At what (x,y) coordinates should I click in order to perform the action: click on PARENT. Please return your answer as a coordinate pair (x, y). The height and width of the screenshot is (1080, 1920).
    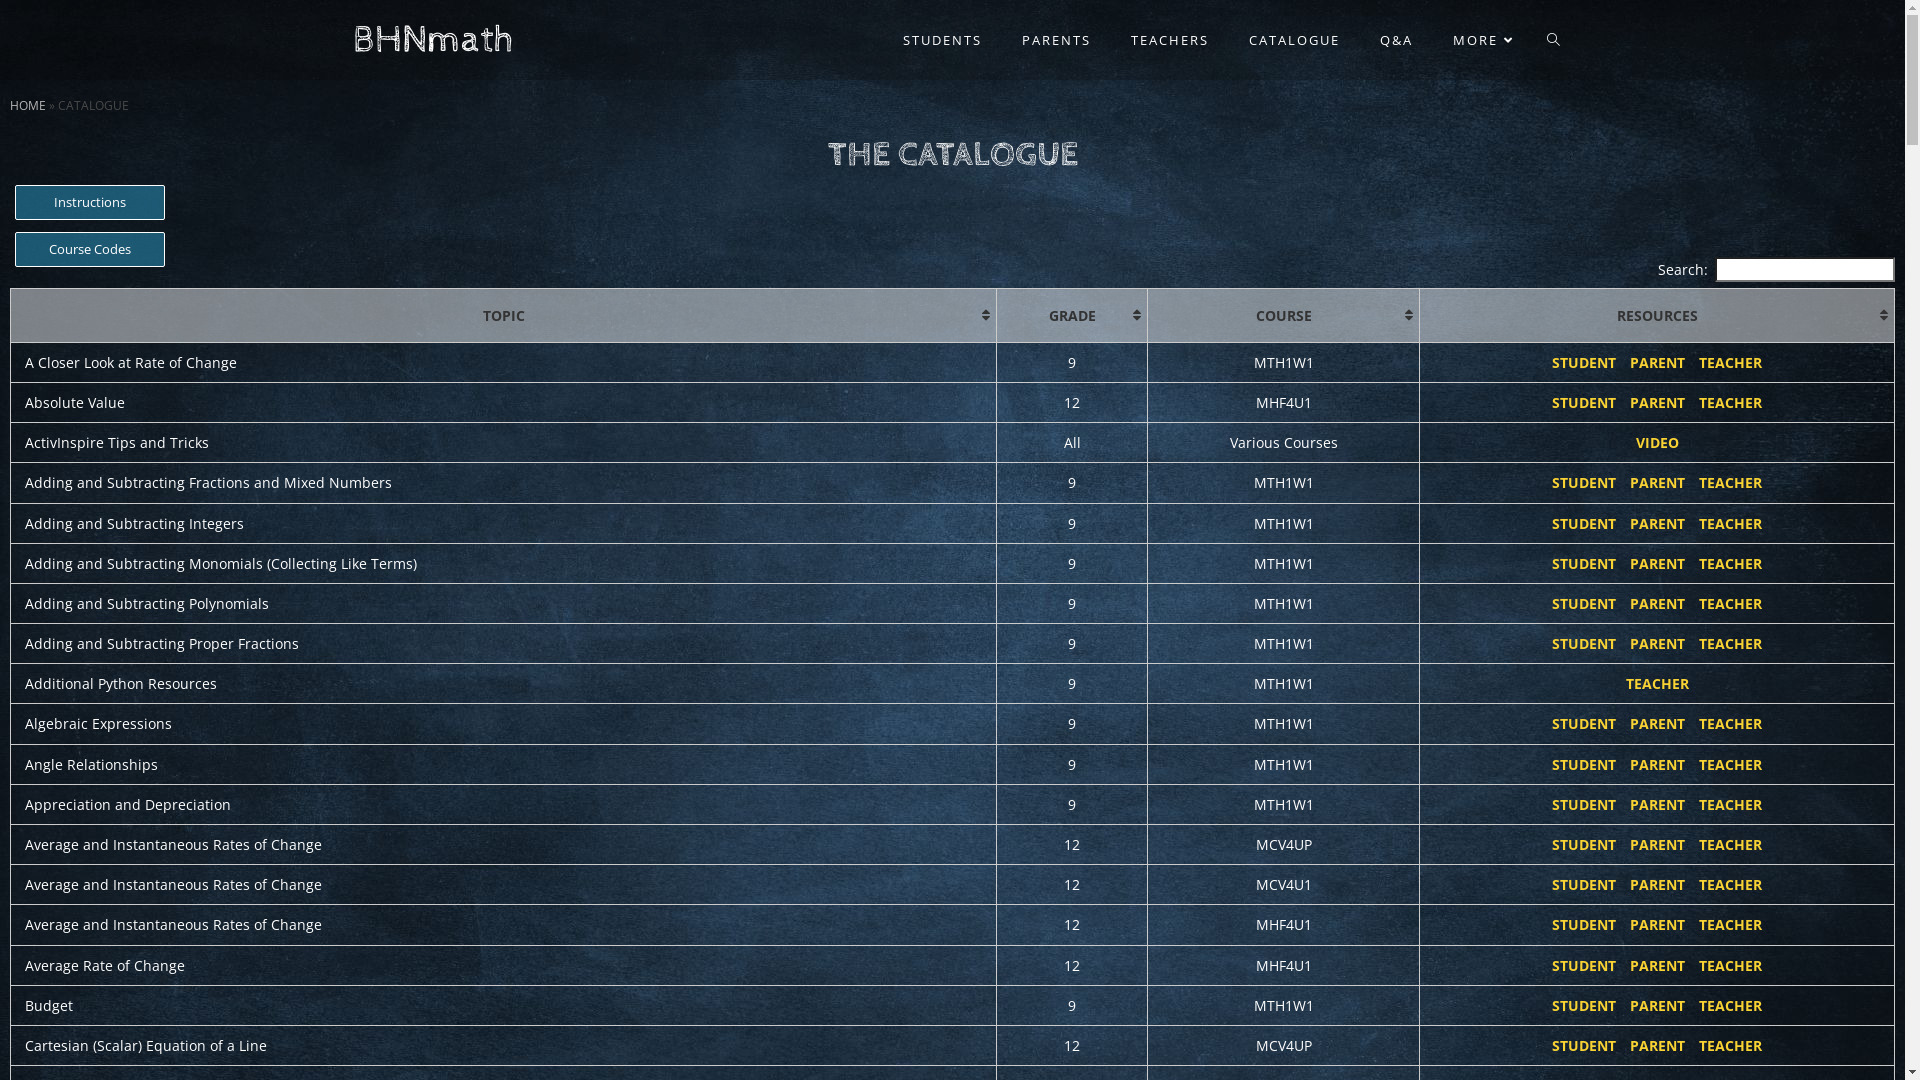
    Looking at the image, I should click on (1658, 524).